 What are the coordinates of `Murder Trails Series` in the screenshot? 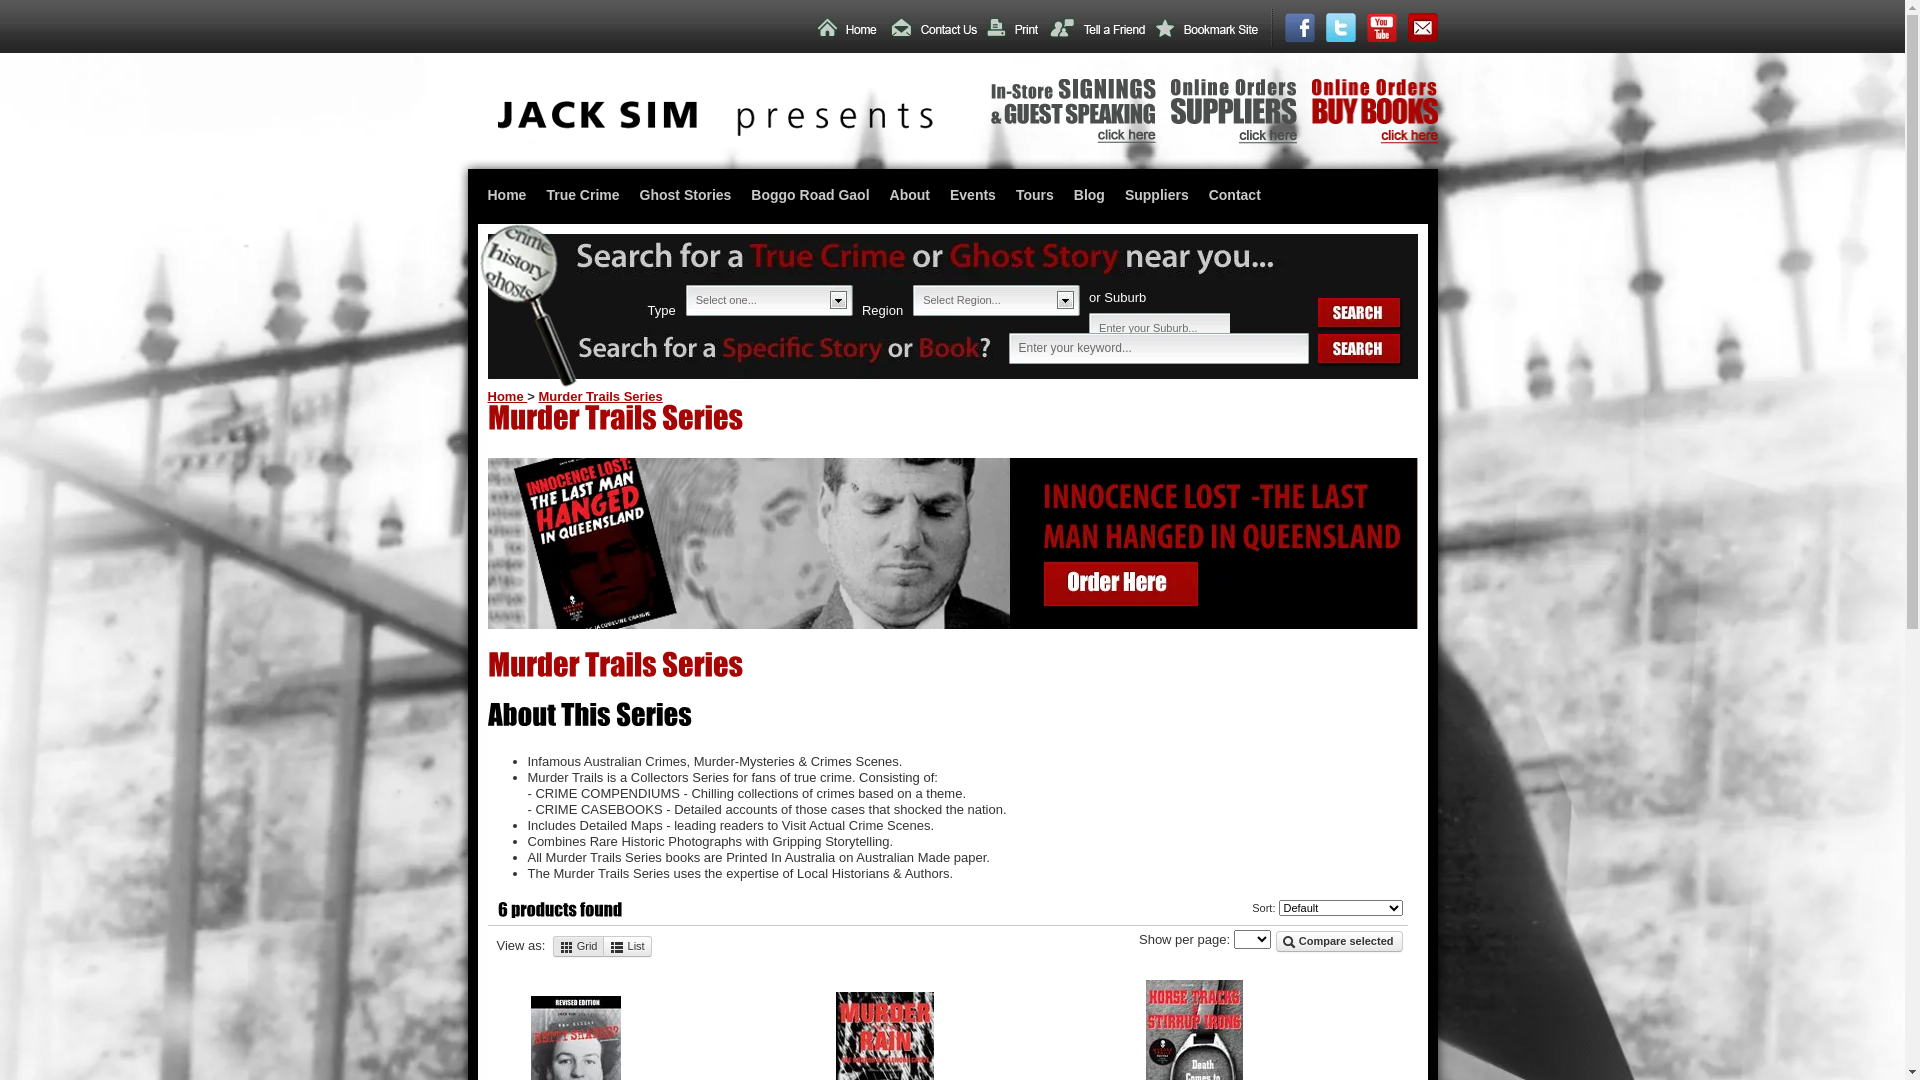 It's located at (600, 396).